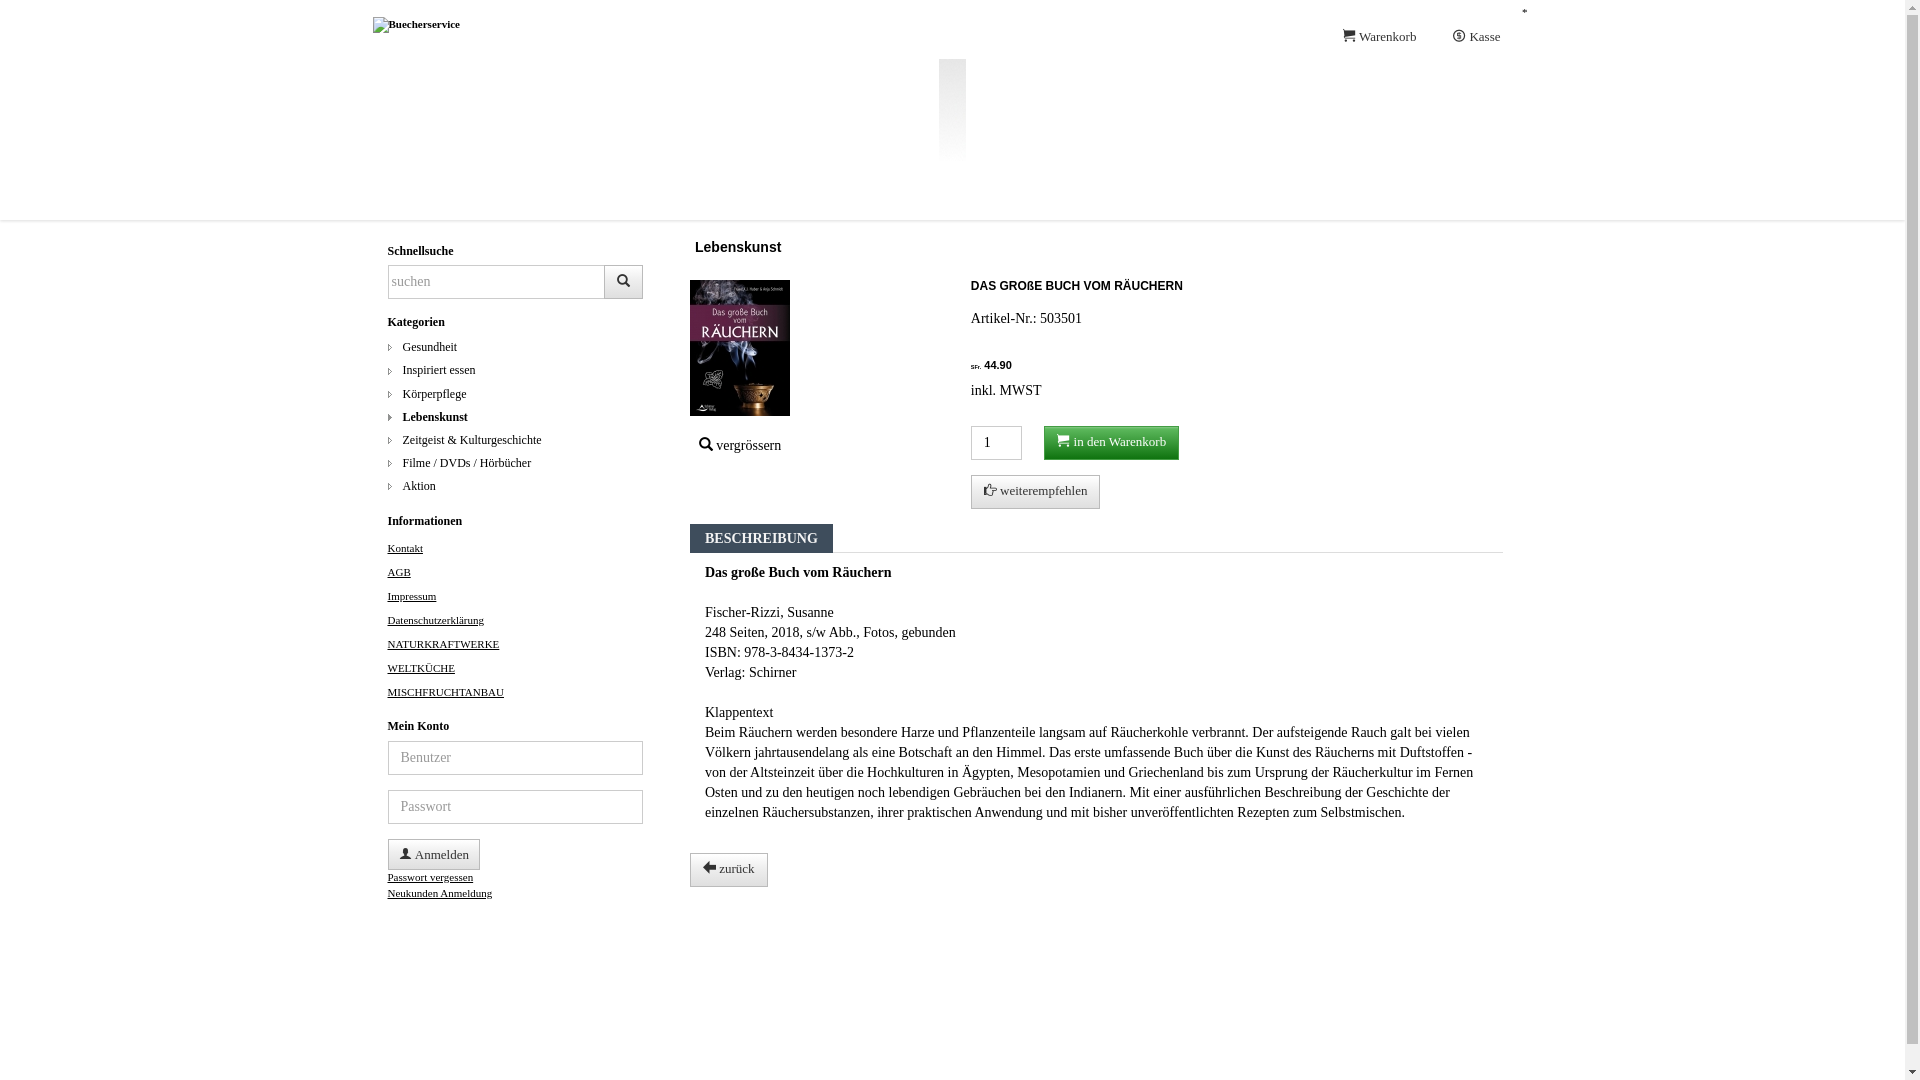 Image resolution: width=1920 pixels, height=1080 pixels. I want to click on Lebenskunst, so click(516, 418).